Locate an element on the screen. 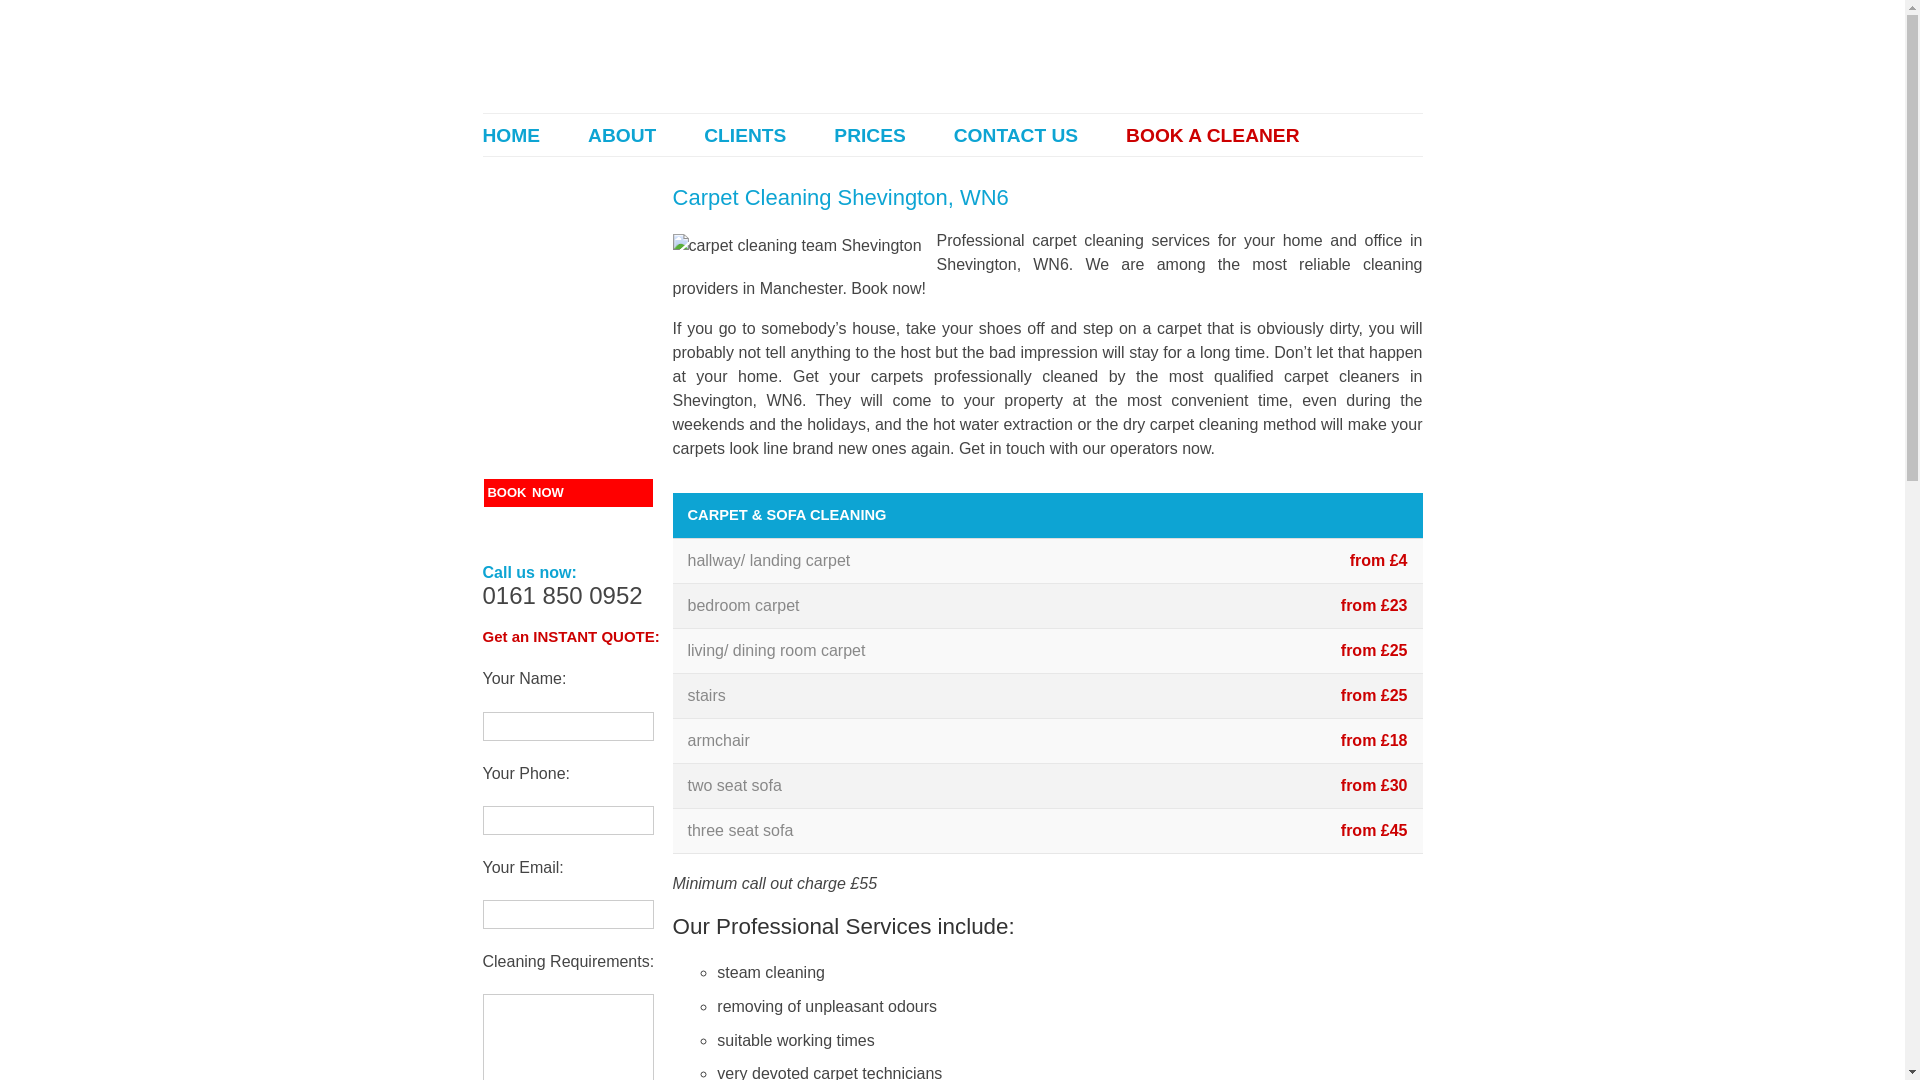 The height and width of the screenshot is (1080, 1920). Carpet Cleaning Service is located at coordinates (568, 277).